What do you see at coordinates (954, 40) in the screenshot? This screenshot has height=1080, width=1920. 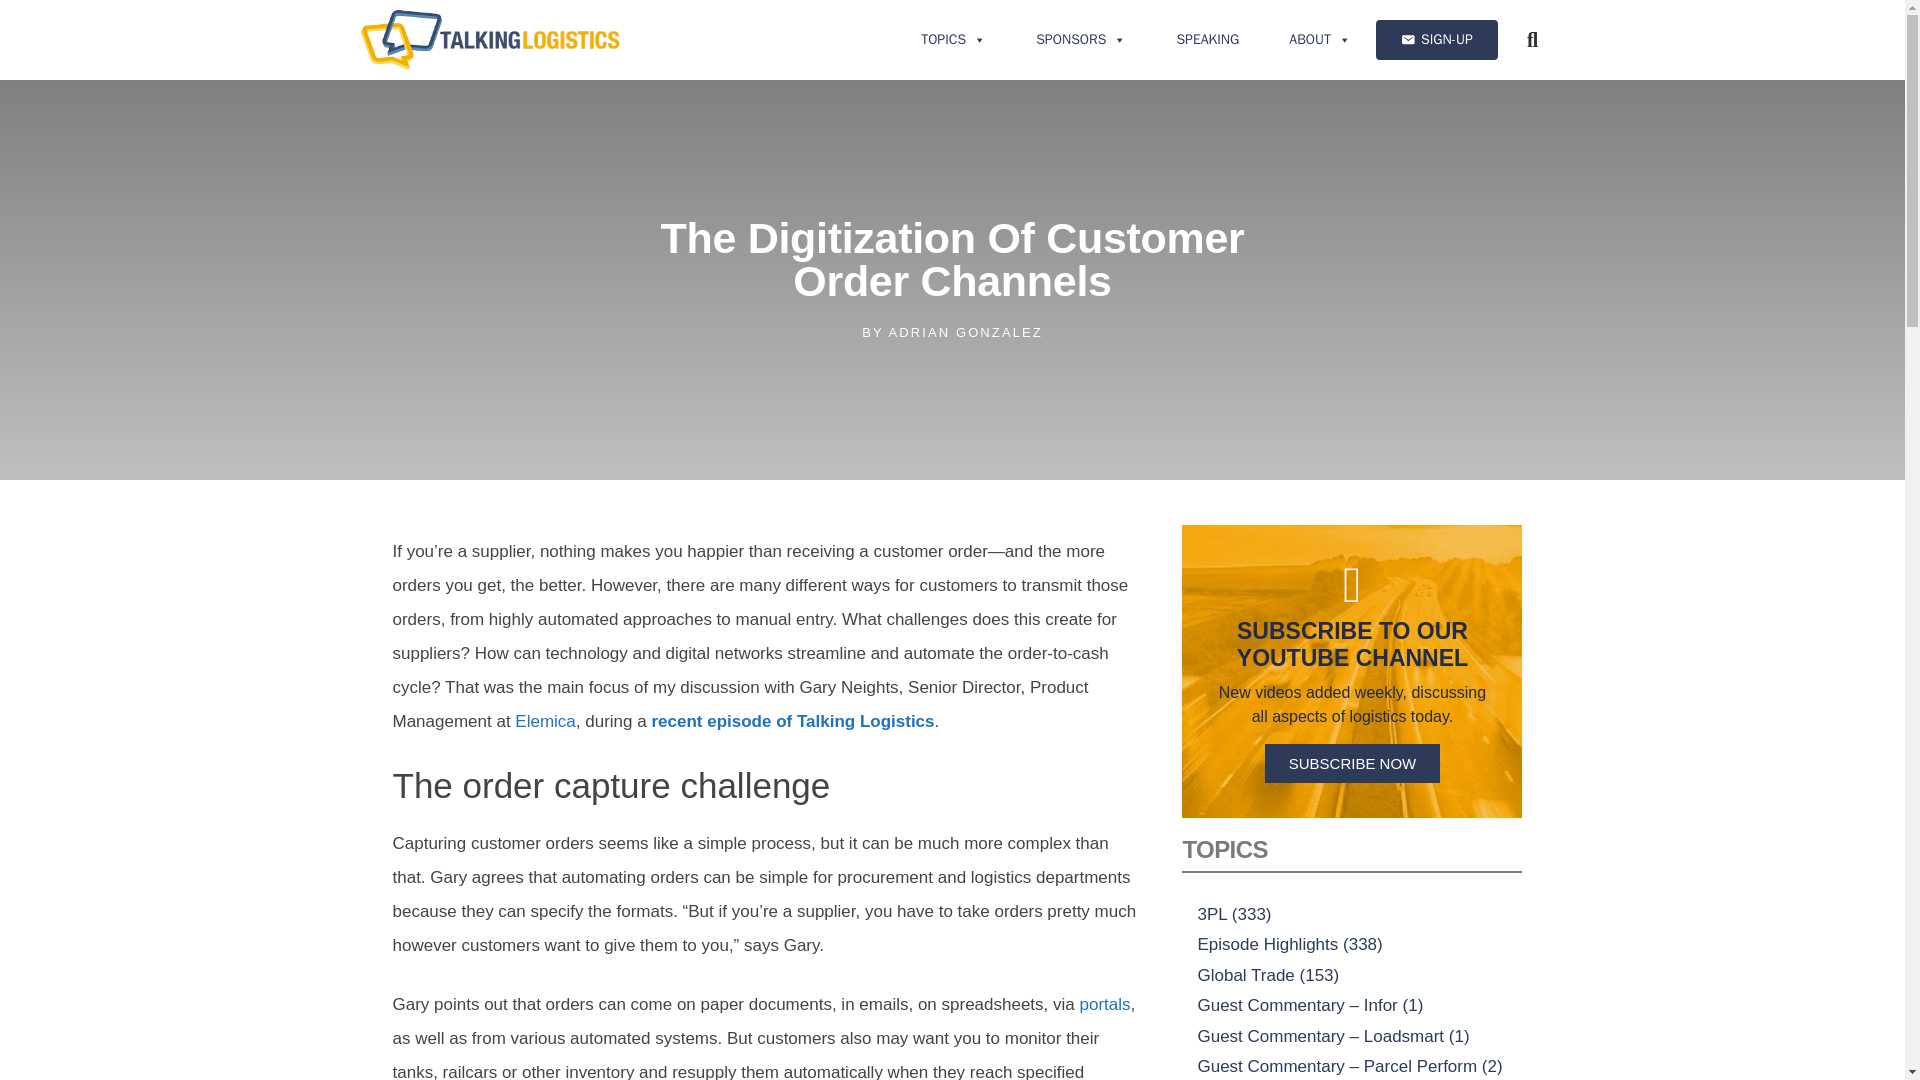 I see `TOPICS` at bounding box center [954, 40].